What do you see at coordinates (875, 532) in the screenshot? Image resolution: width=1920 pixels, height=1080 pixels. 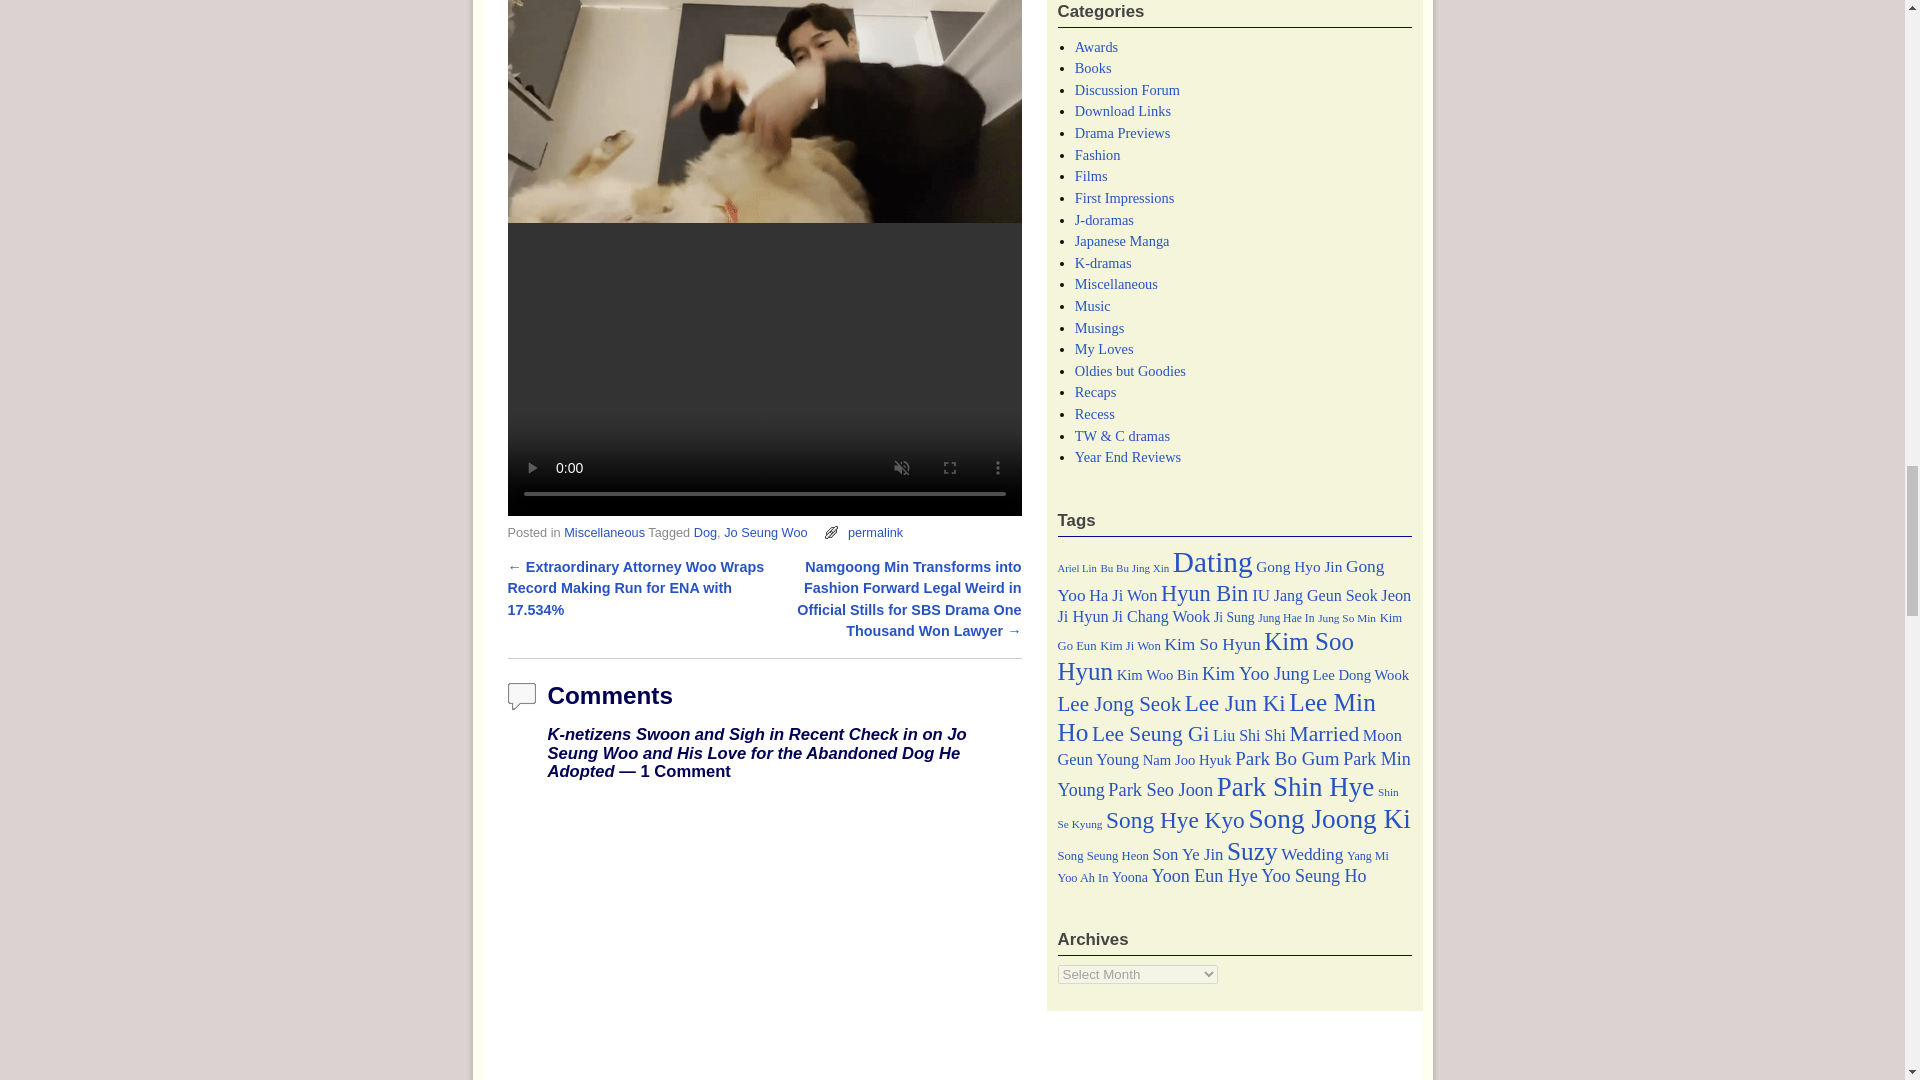 I see `permalink` at bounding box center [875, 532].